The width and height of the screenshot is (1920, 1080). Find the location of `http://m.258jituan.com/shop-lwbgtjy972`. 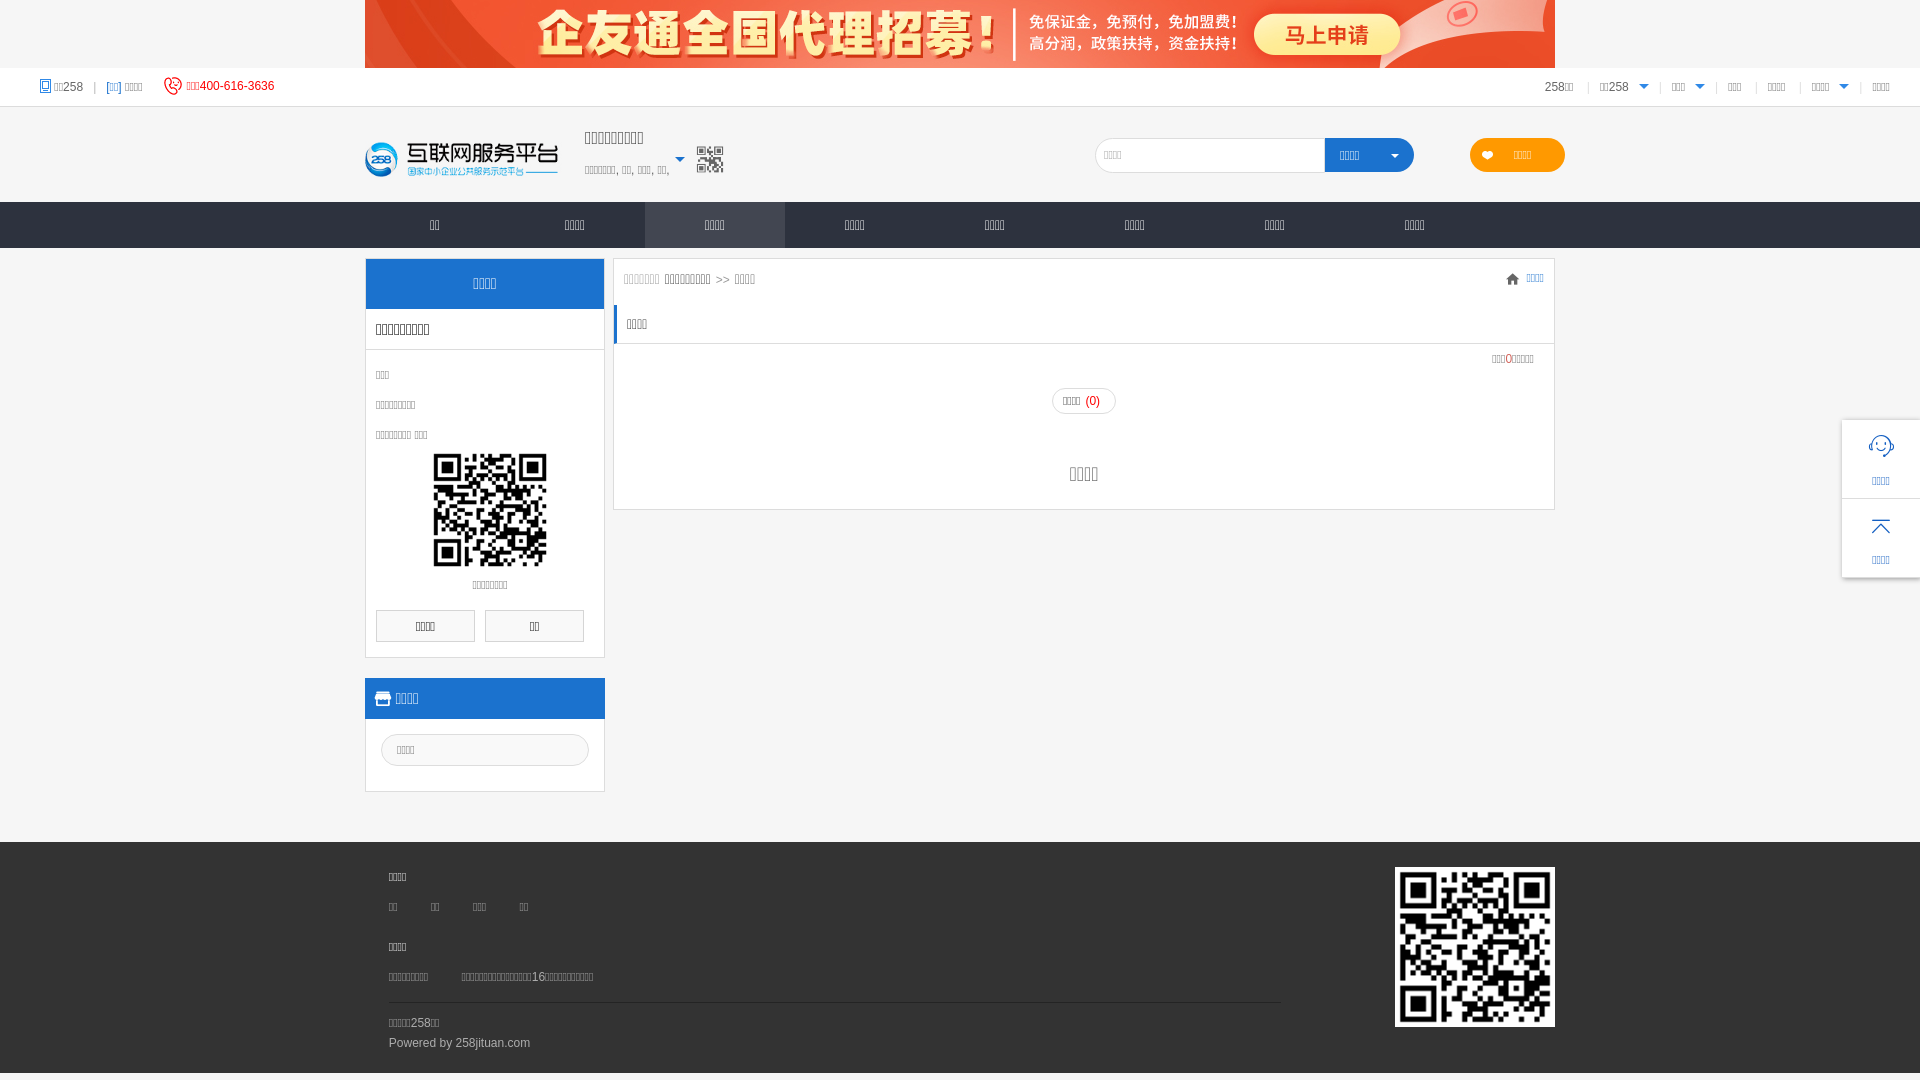

http://m.258jituan.com/shop-lwbgtjy972 is located at coordinates (490, 510).